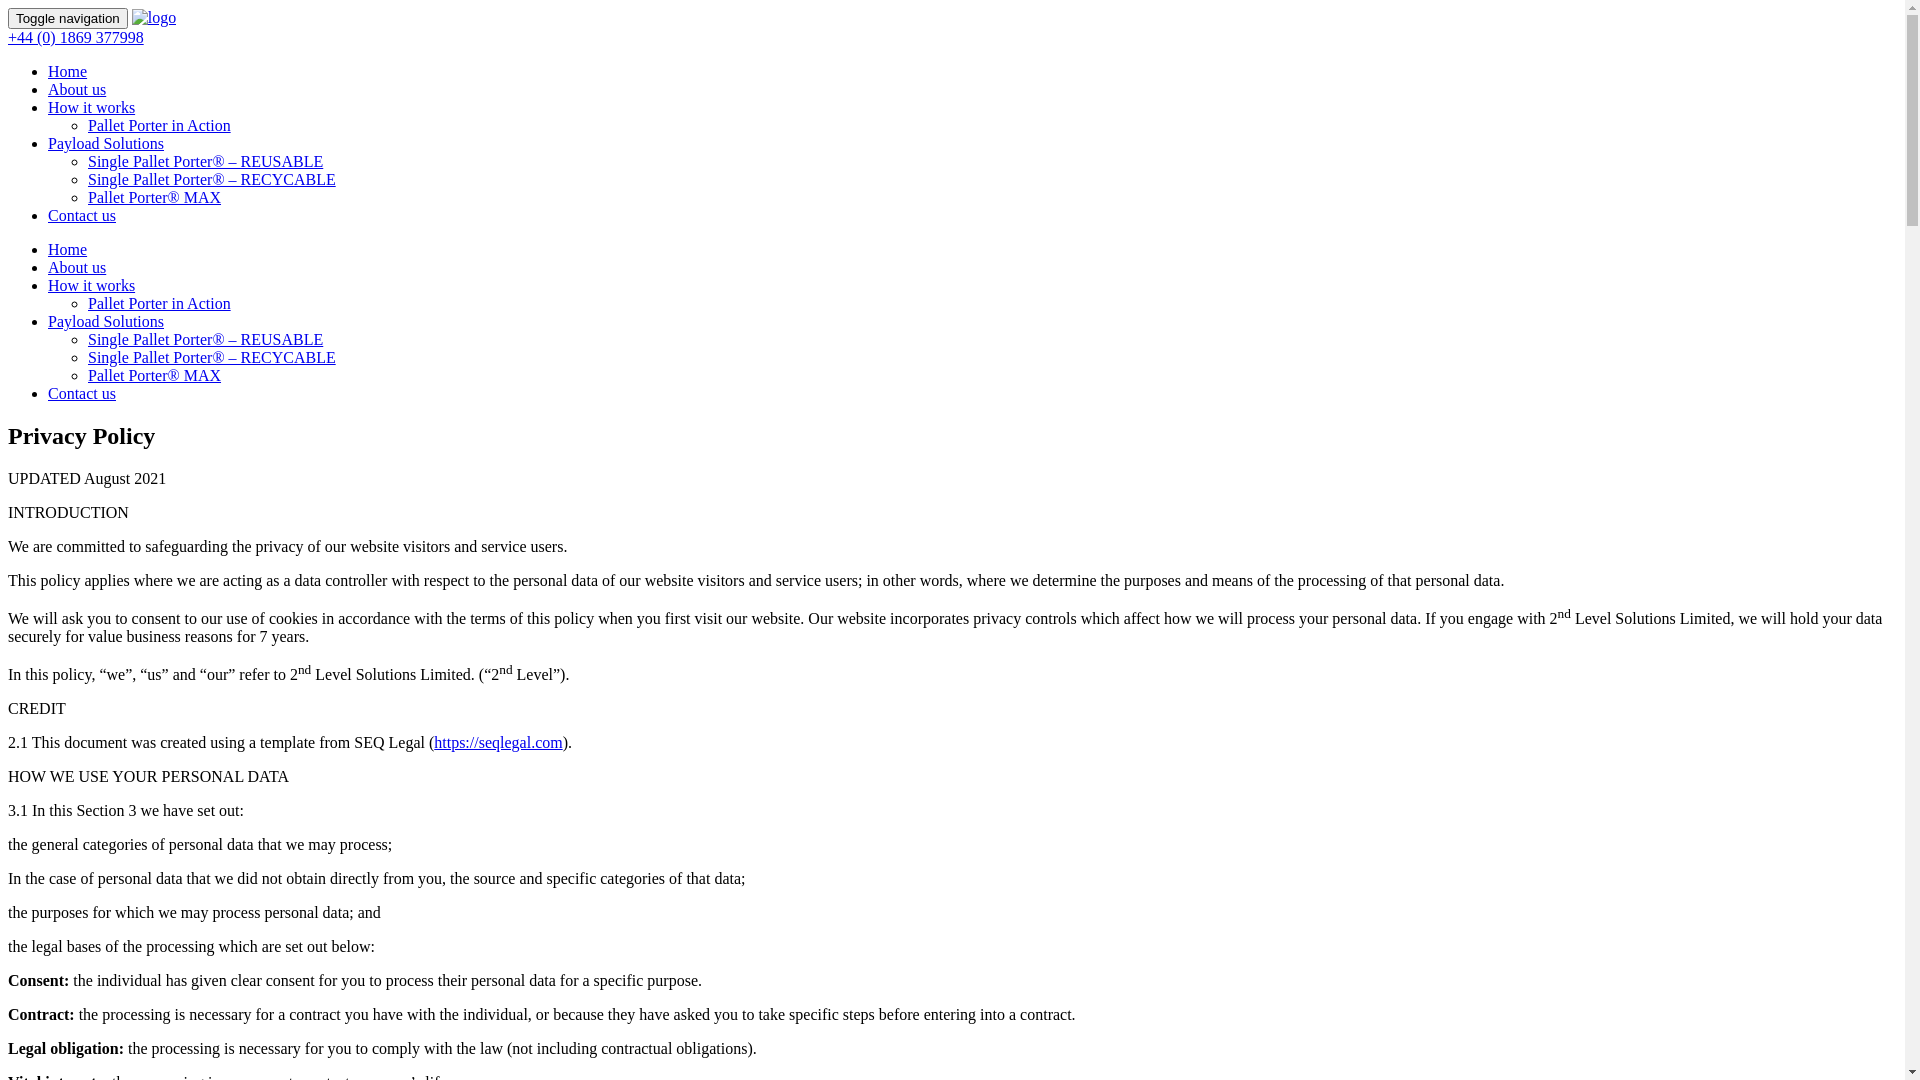 The height and width of the screenshot is (1080, 1920). Describe the element at coordinates (68, 250) in the screenshot. I see `Home` at that location.